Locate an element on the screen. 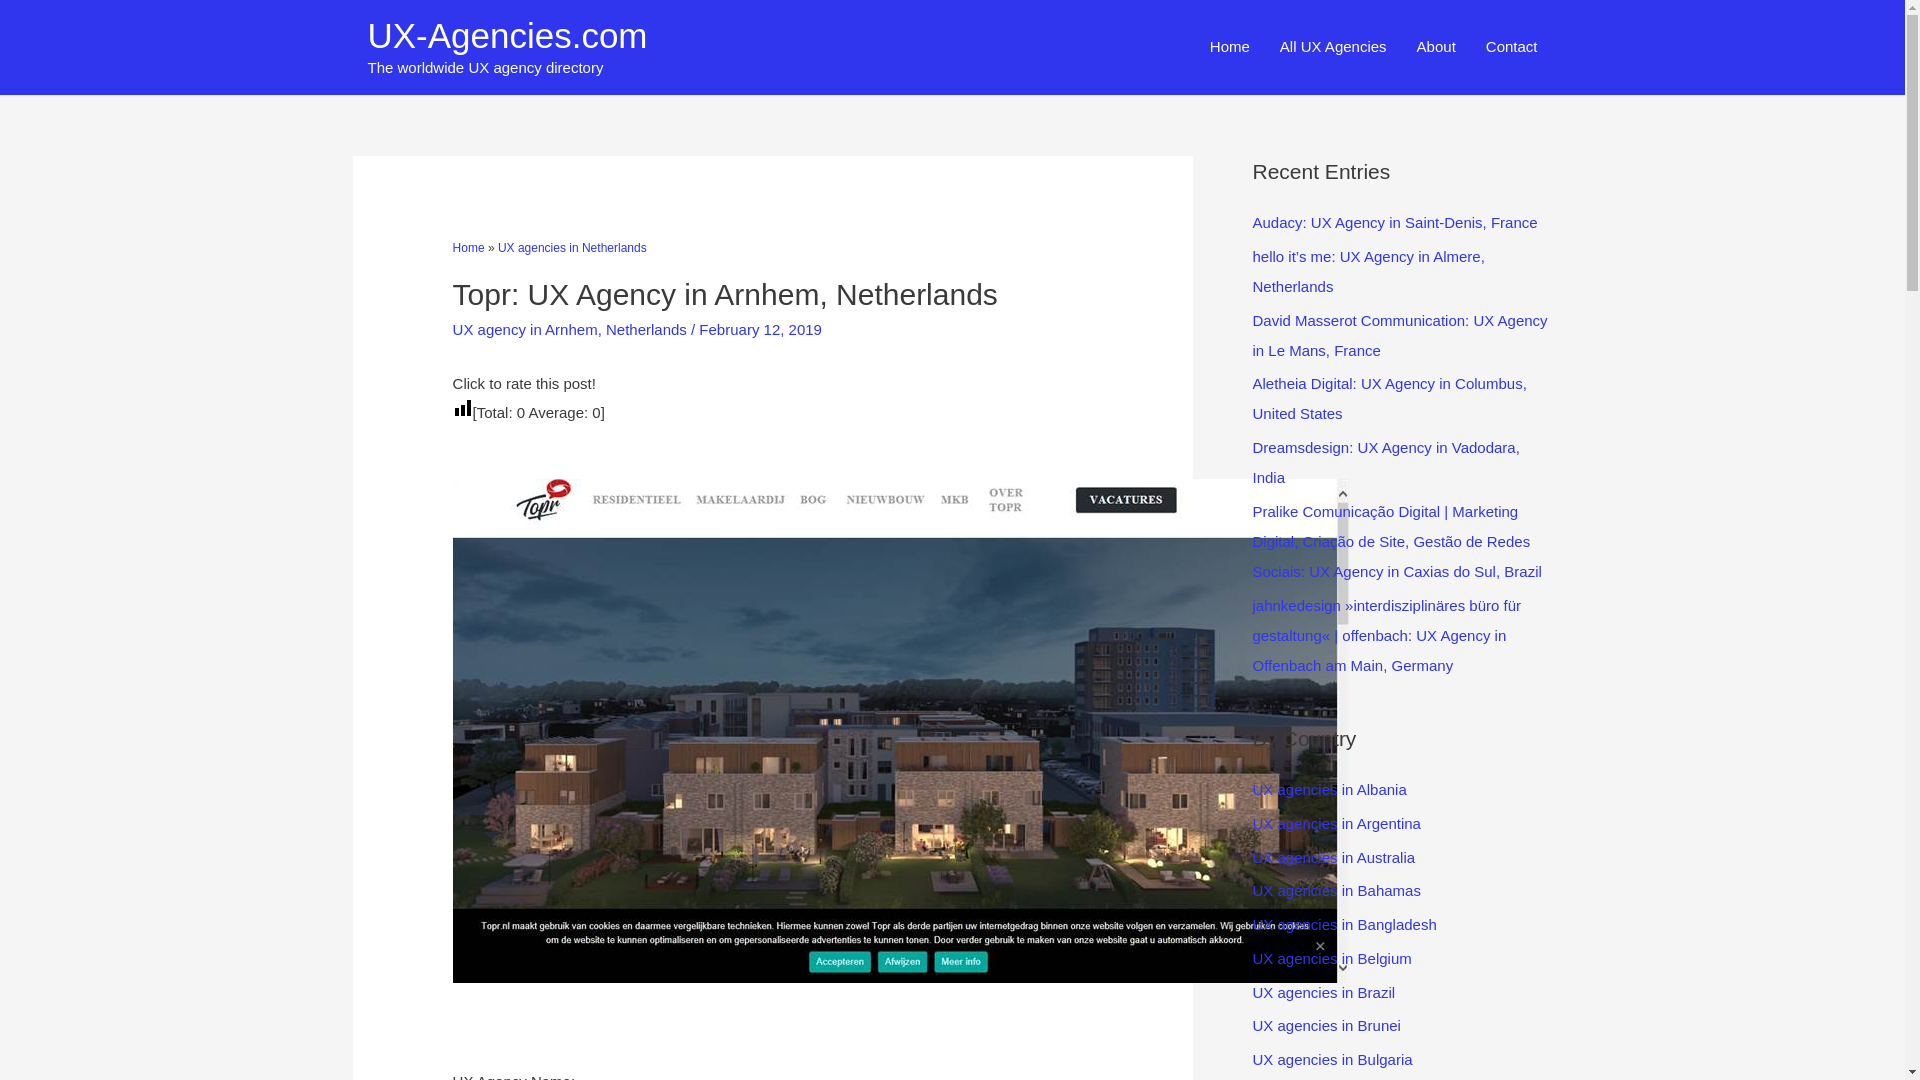 This screenshot has height=1080, width=1920. UX-Agencies.com is located at coordinates (508, 36).